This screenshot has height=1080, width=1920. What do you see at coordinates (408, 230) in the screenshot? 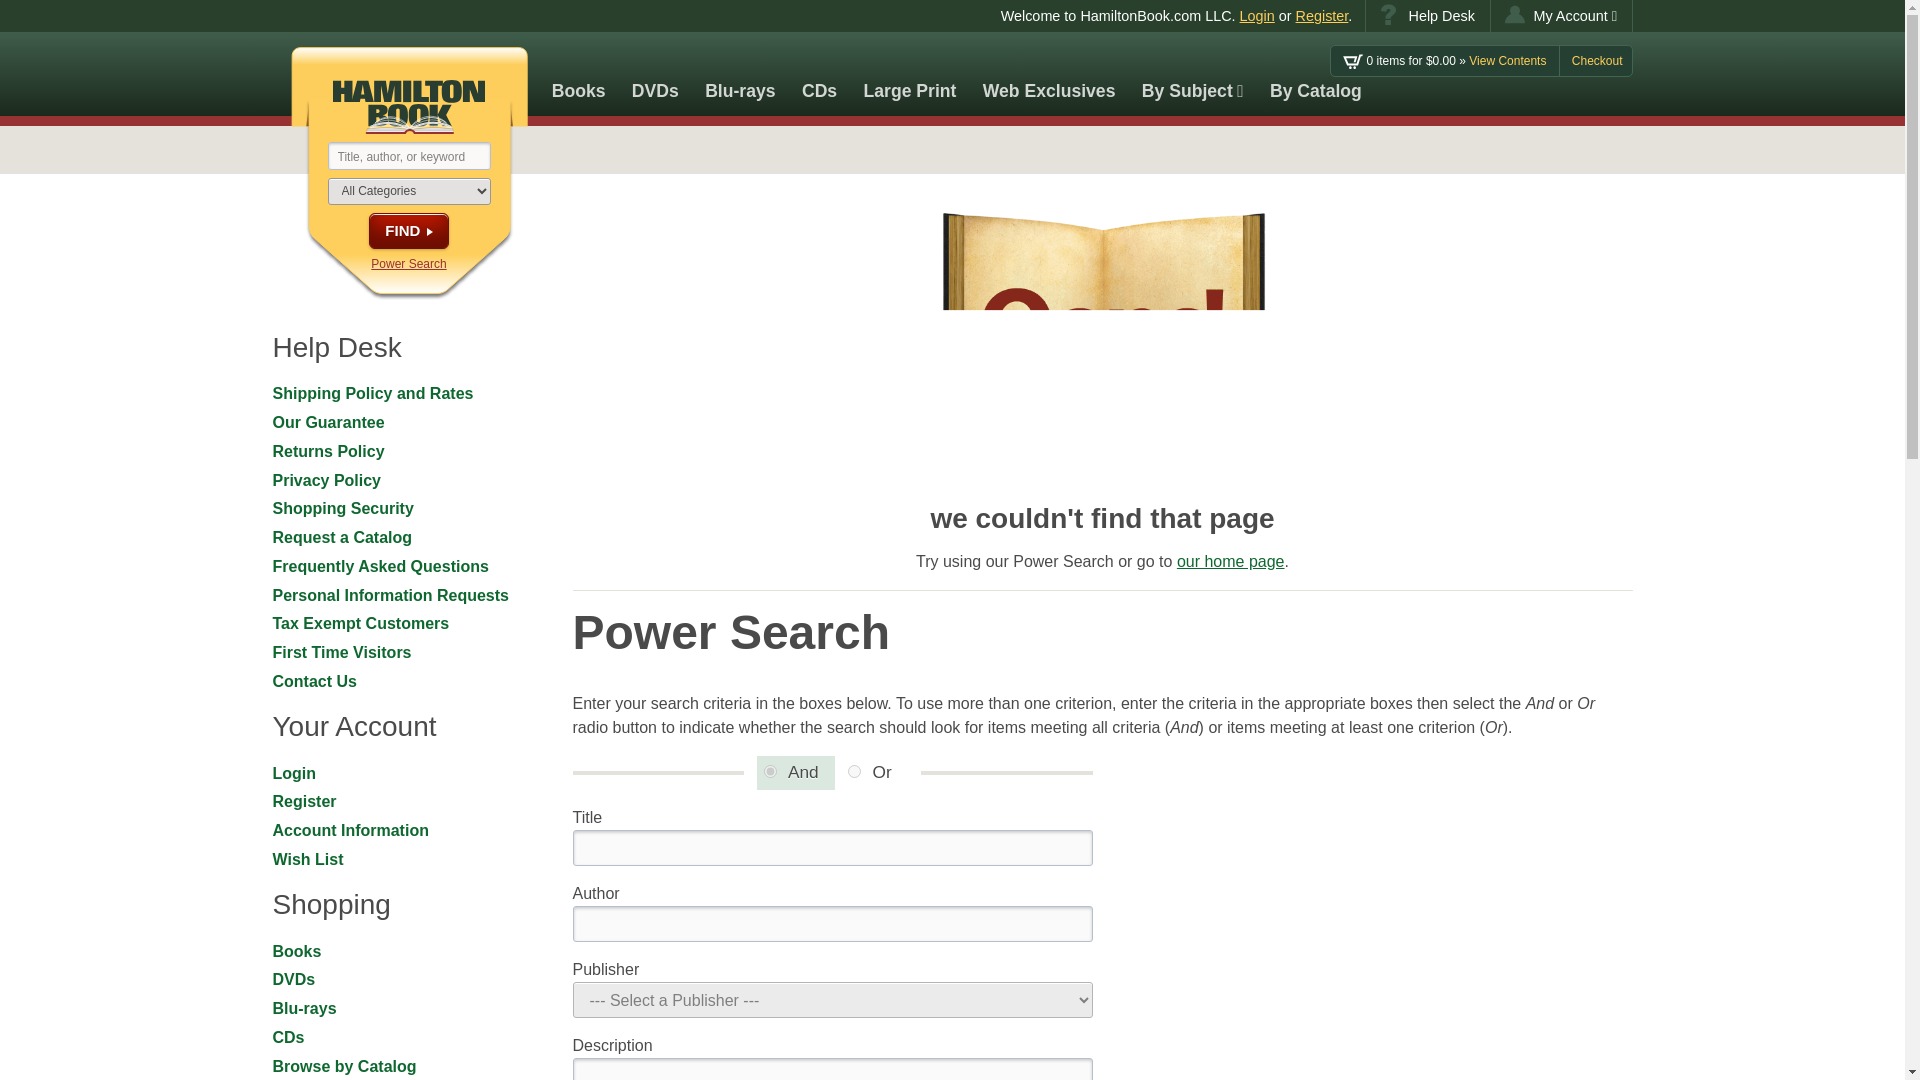
I see `FIND` at bounding box center [408, 230].